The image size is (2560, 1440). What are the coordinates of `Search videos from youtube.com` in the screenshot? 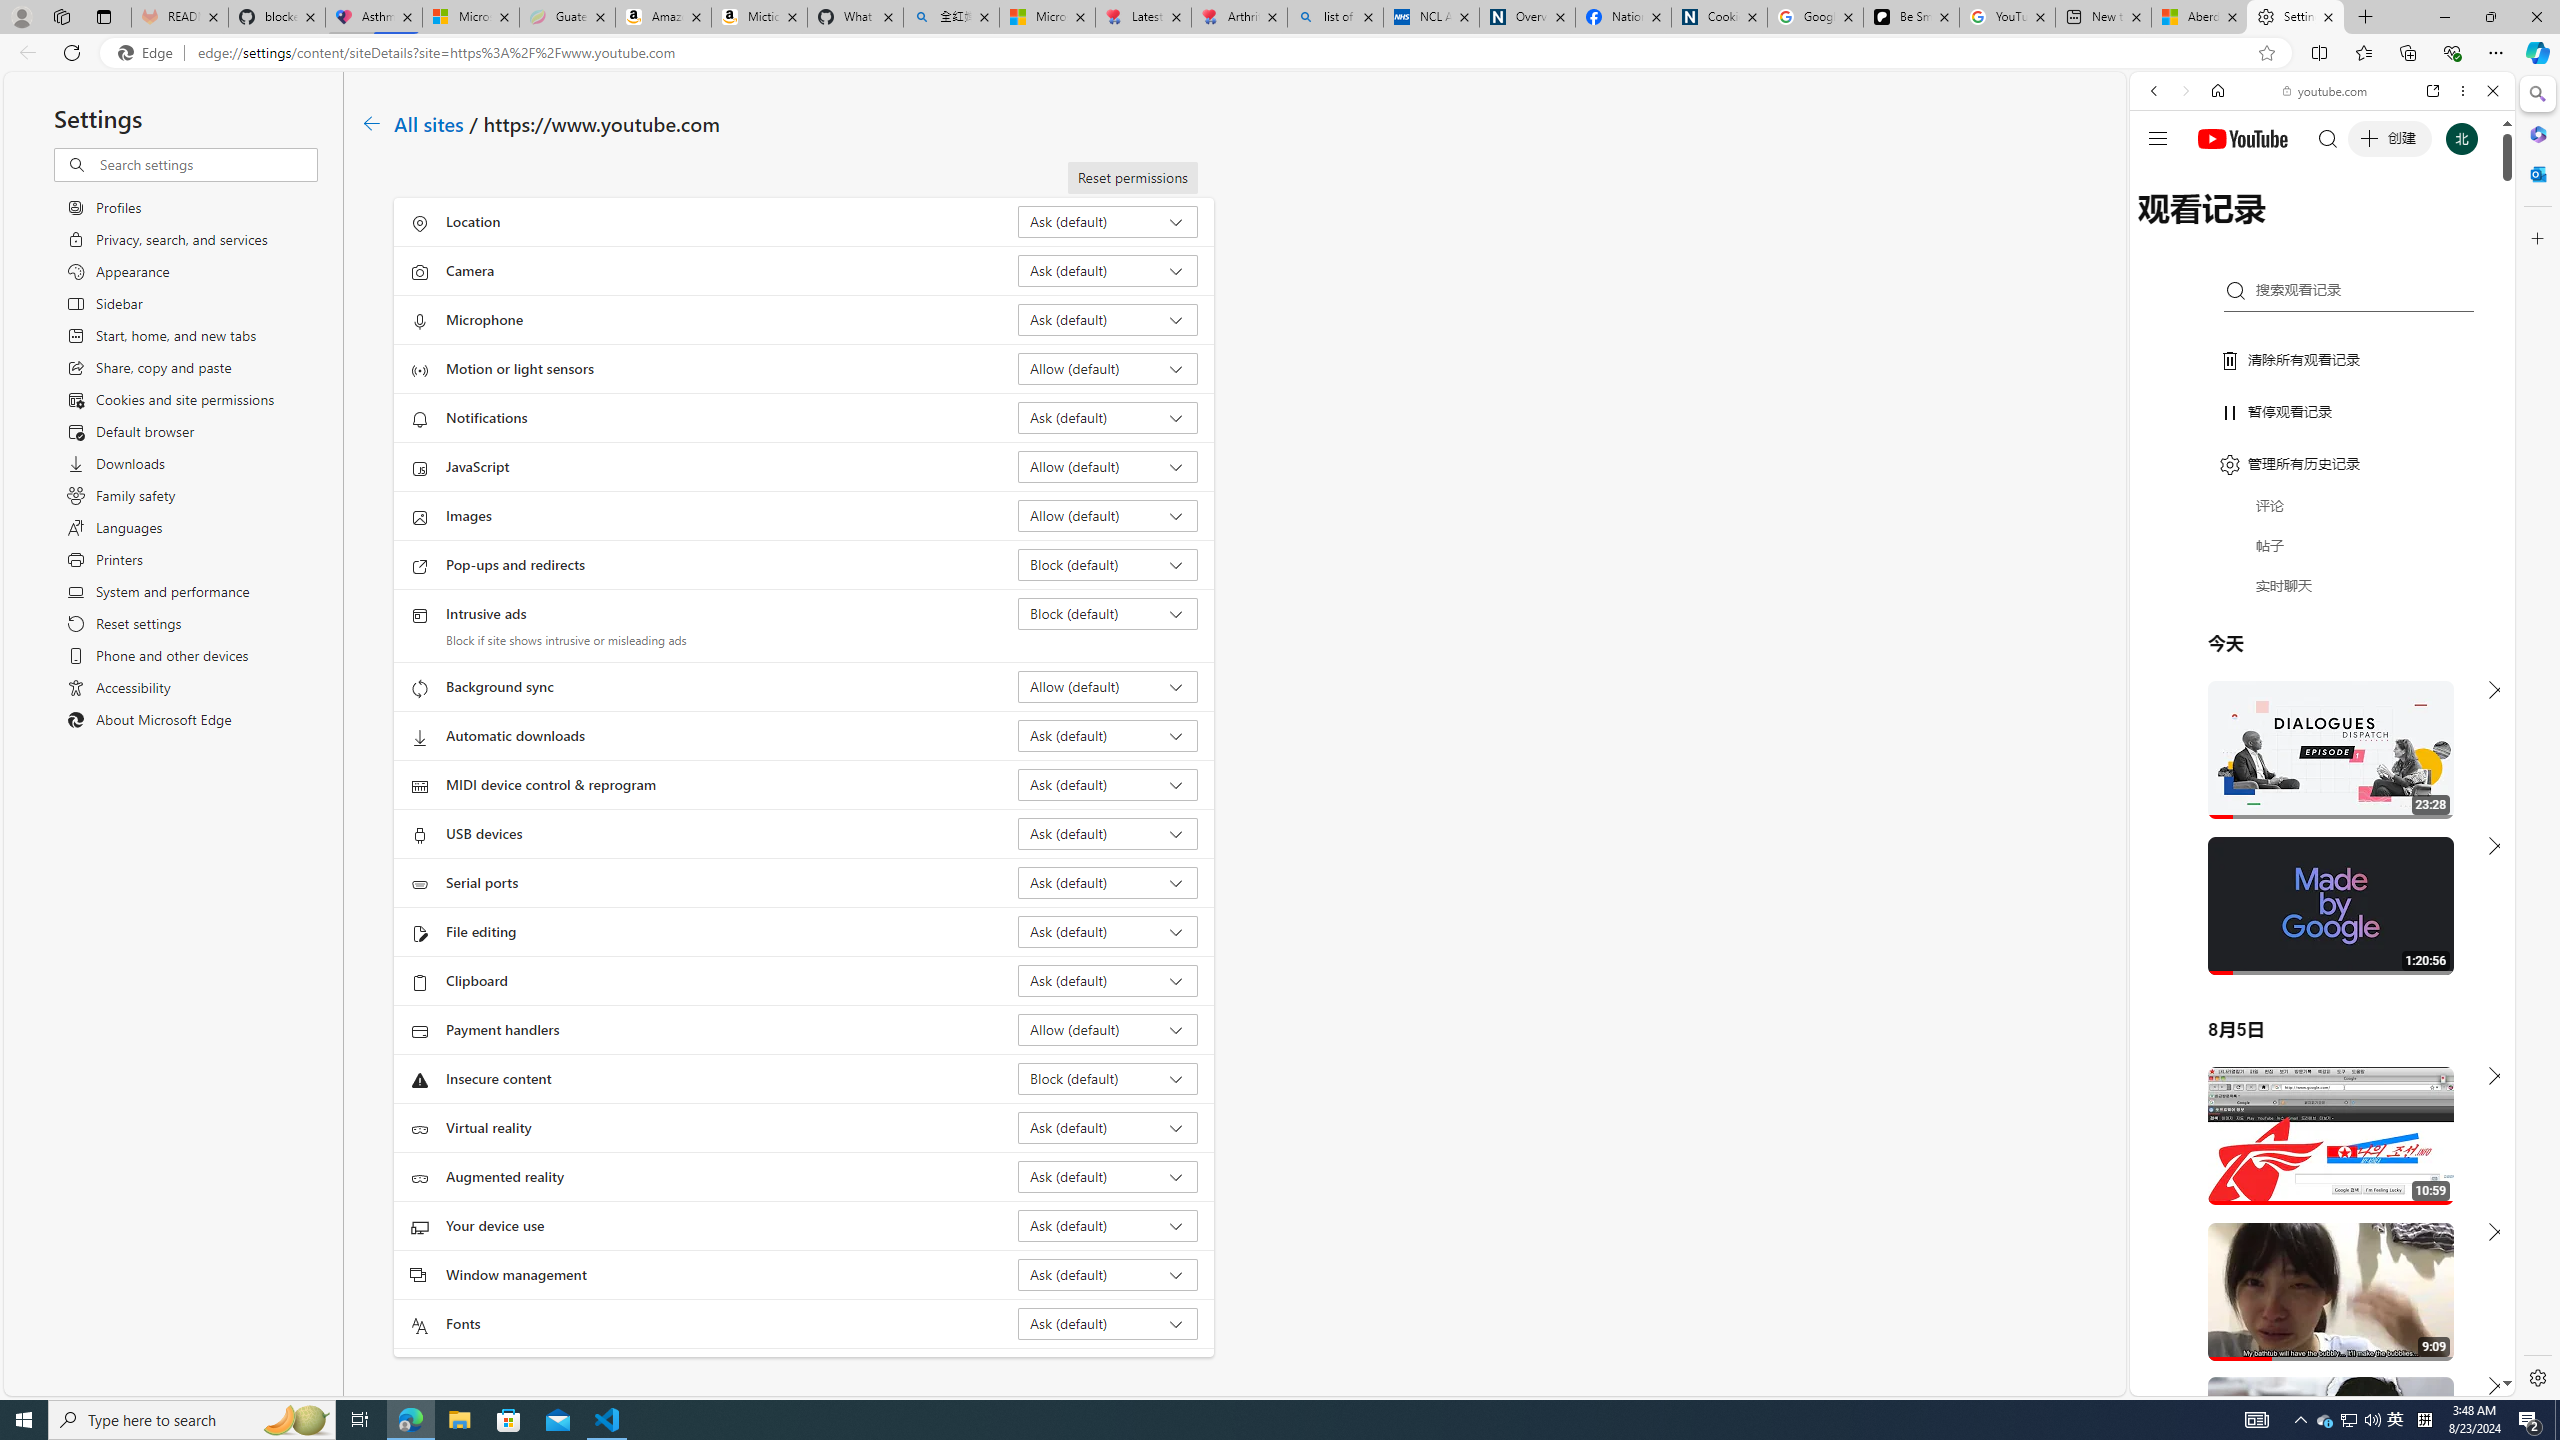 It's located at (2286, 658).